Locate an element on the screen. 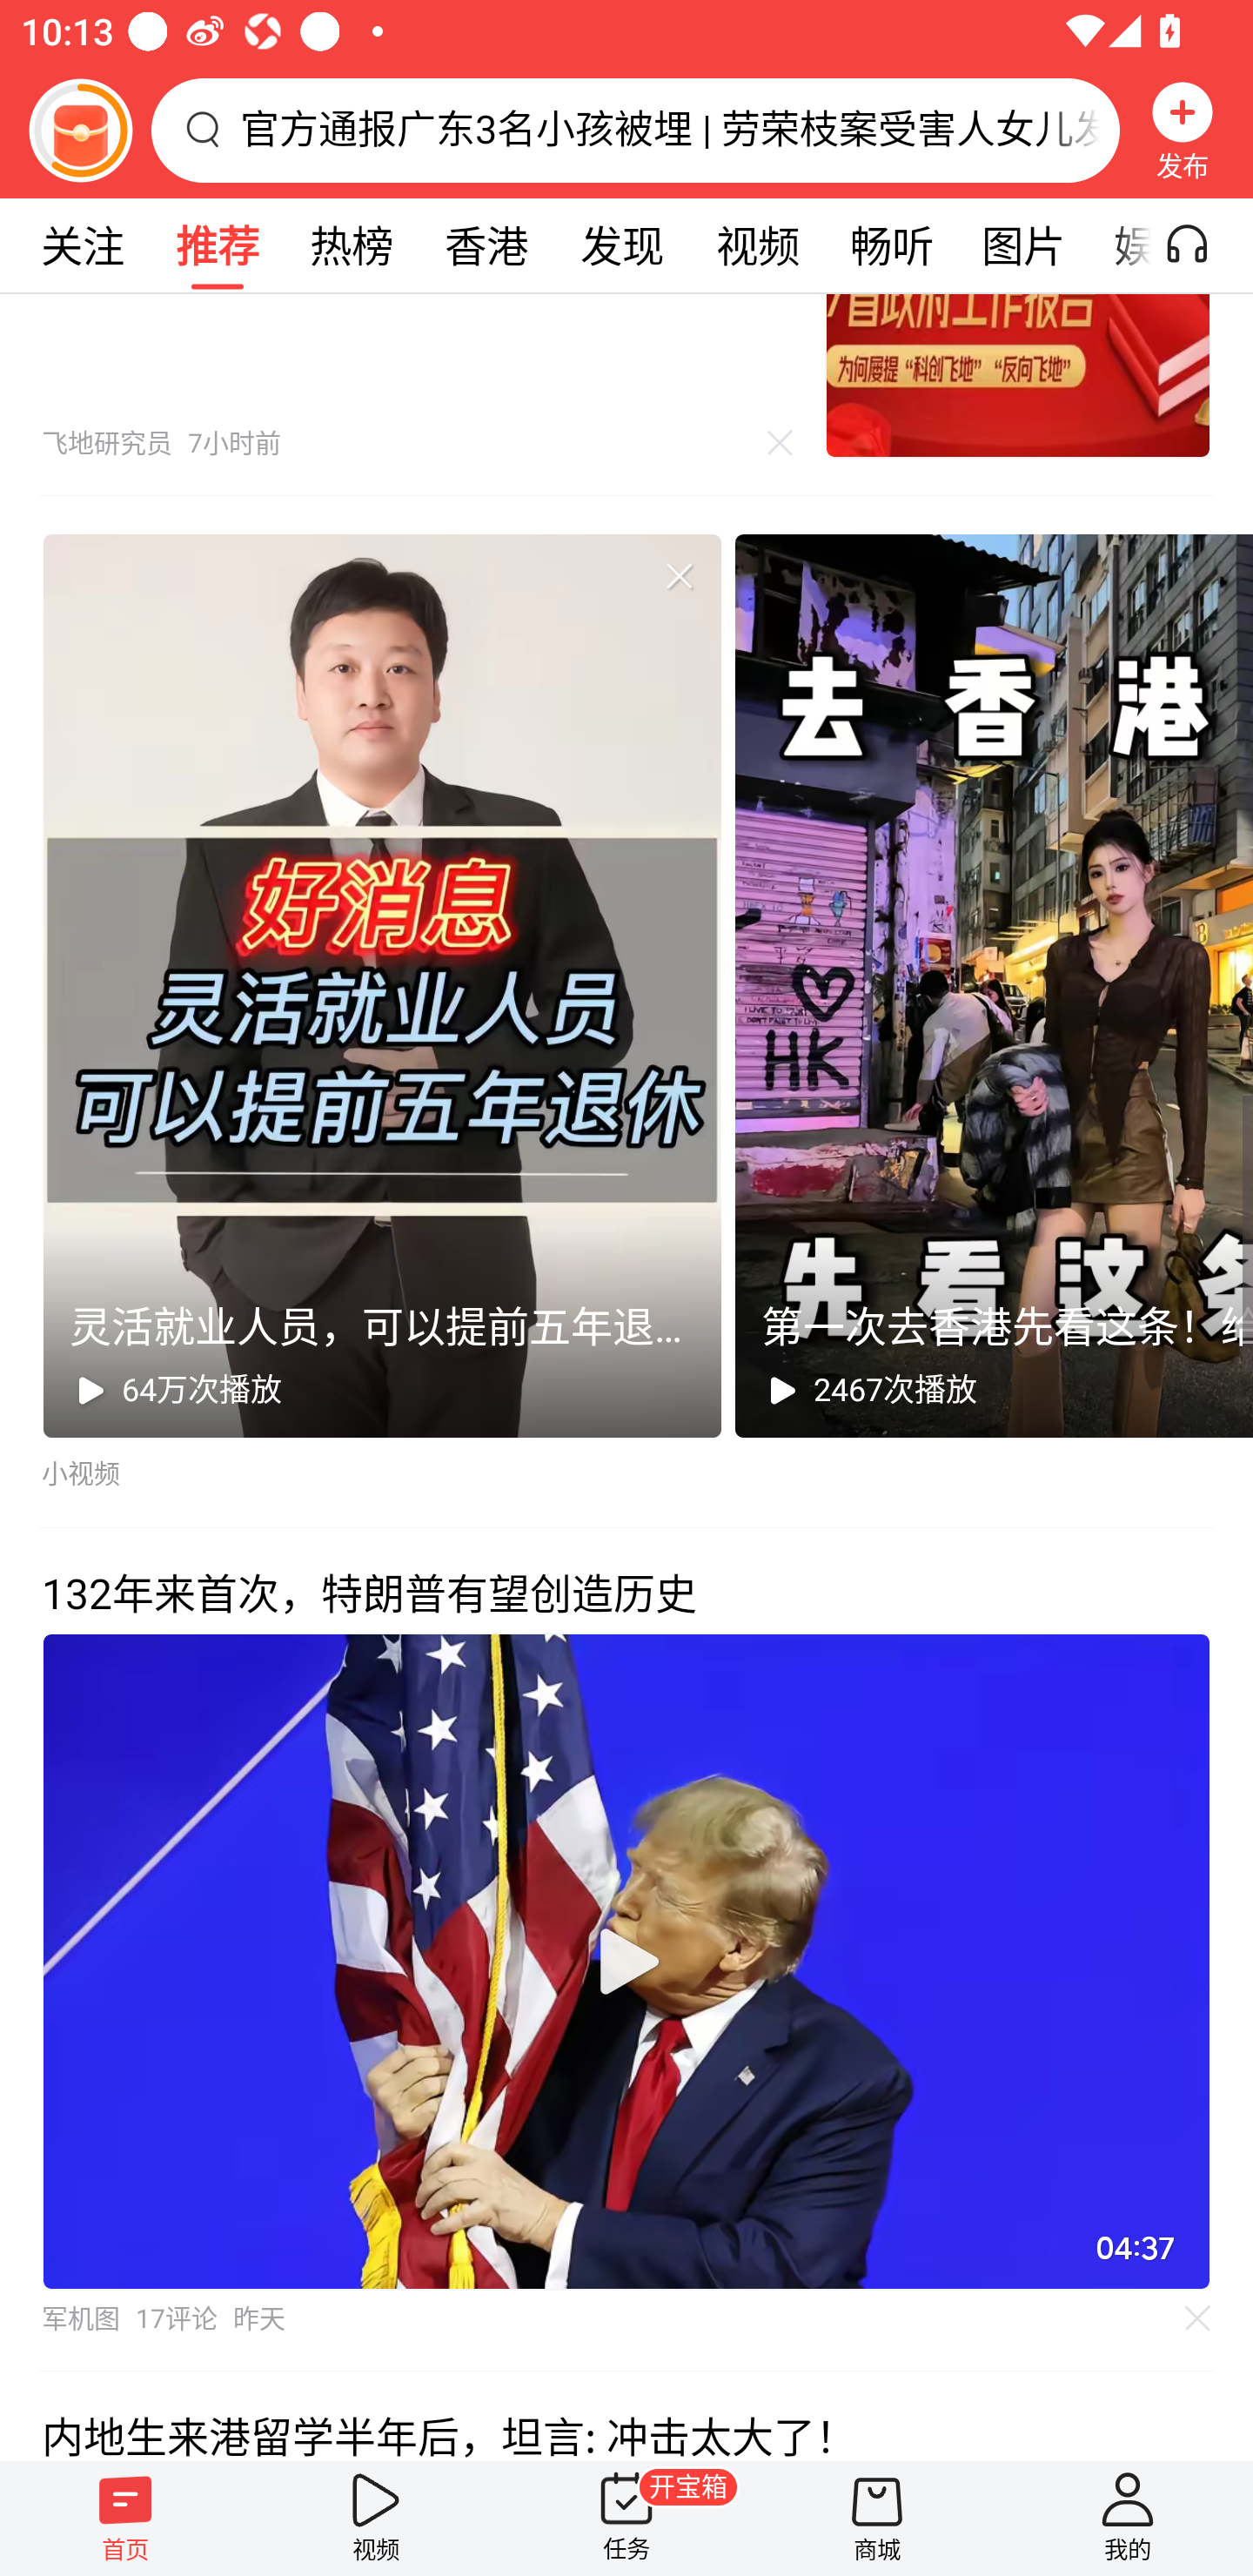 The height and width of the screenshot is (2576, 1253). 不感兴趣 is located at coordinates (780, 442).